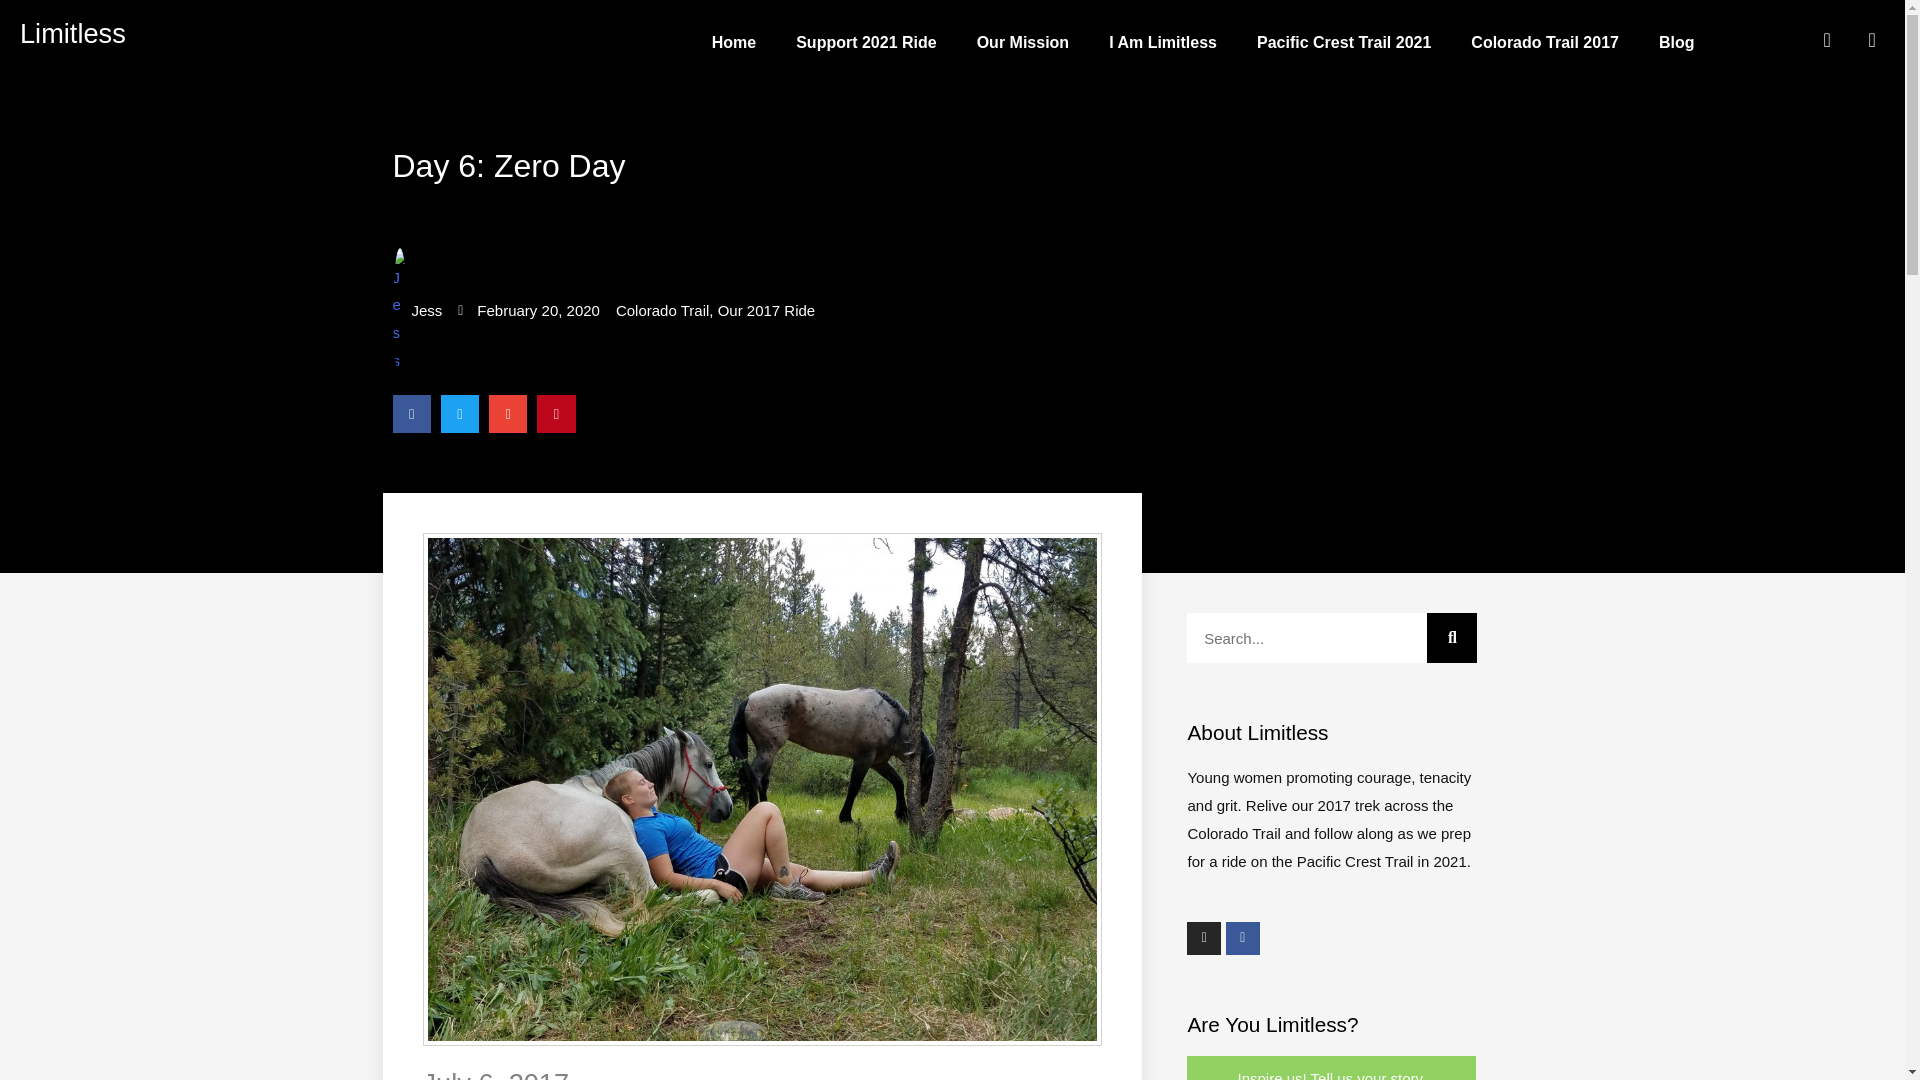 The height and width of the screenshot is (1080, 1920). I want to click on Our Mission, so click(1022, 42).